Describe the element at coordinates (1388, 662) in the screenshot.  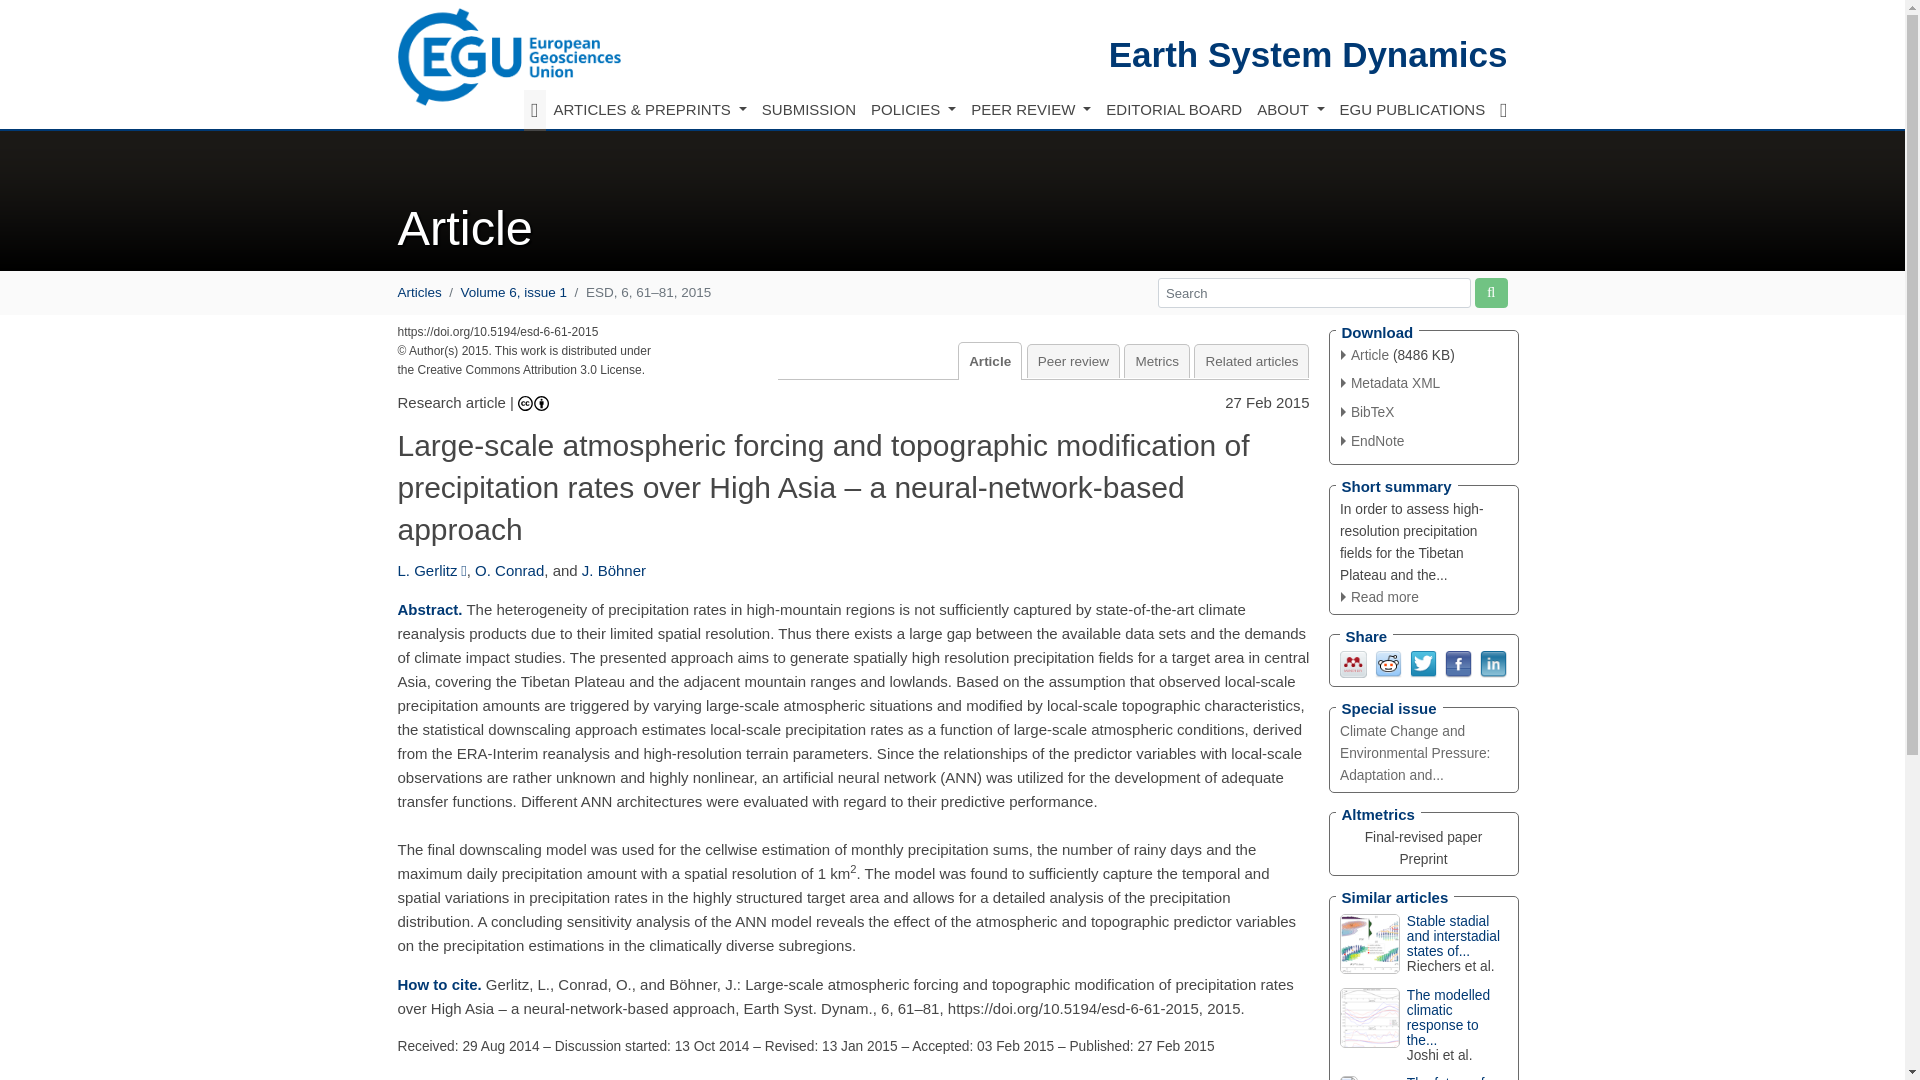
I see `Reddit` at that location.